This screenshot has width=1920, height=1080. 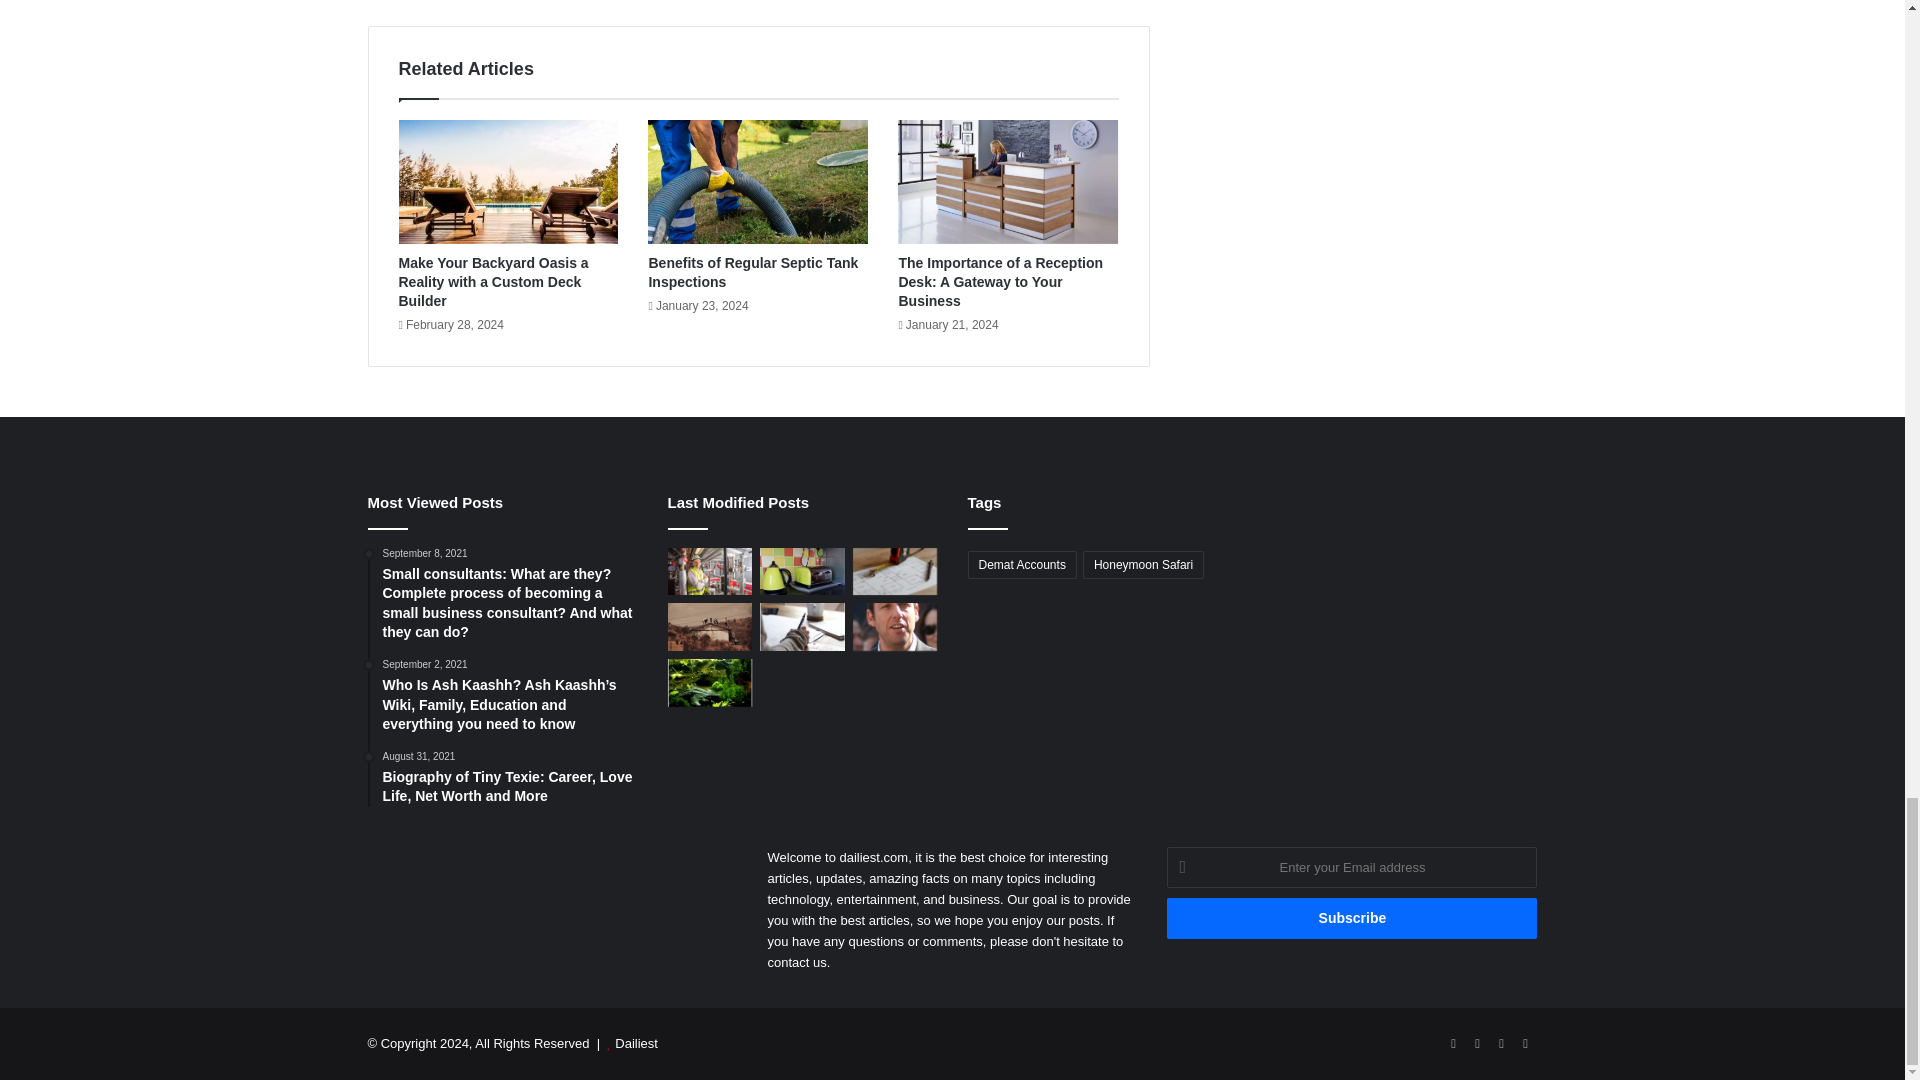 I want to click on Subscribe, so click(x=1352, y=918).